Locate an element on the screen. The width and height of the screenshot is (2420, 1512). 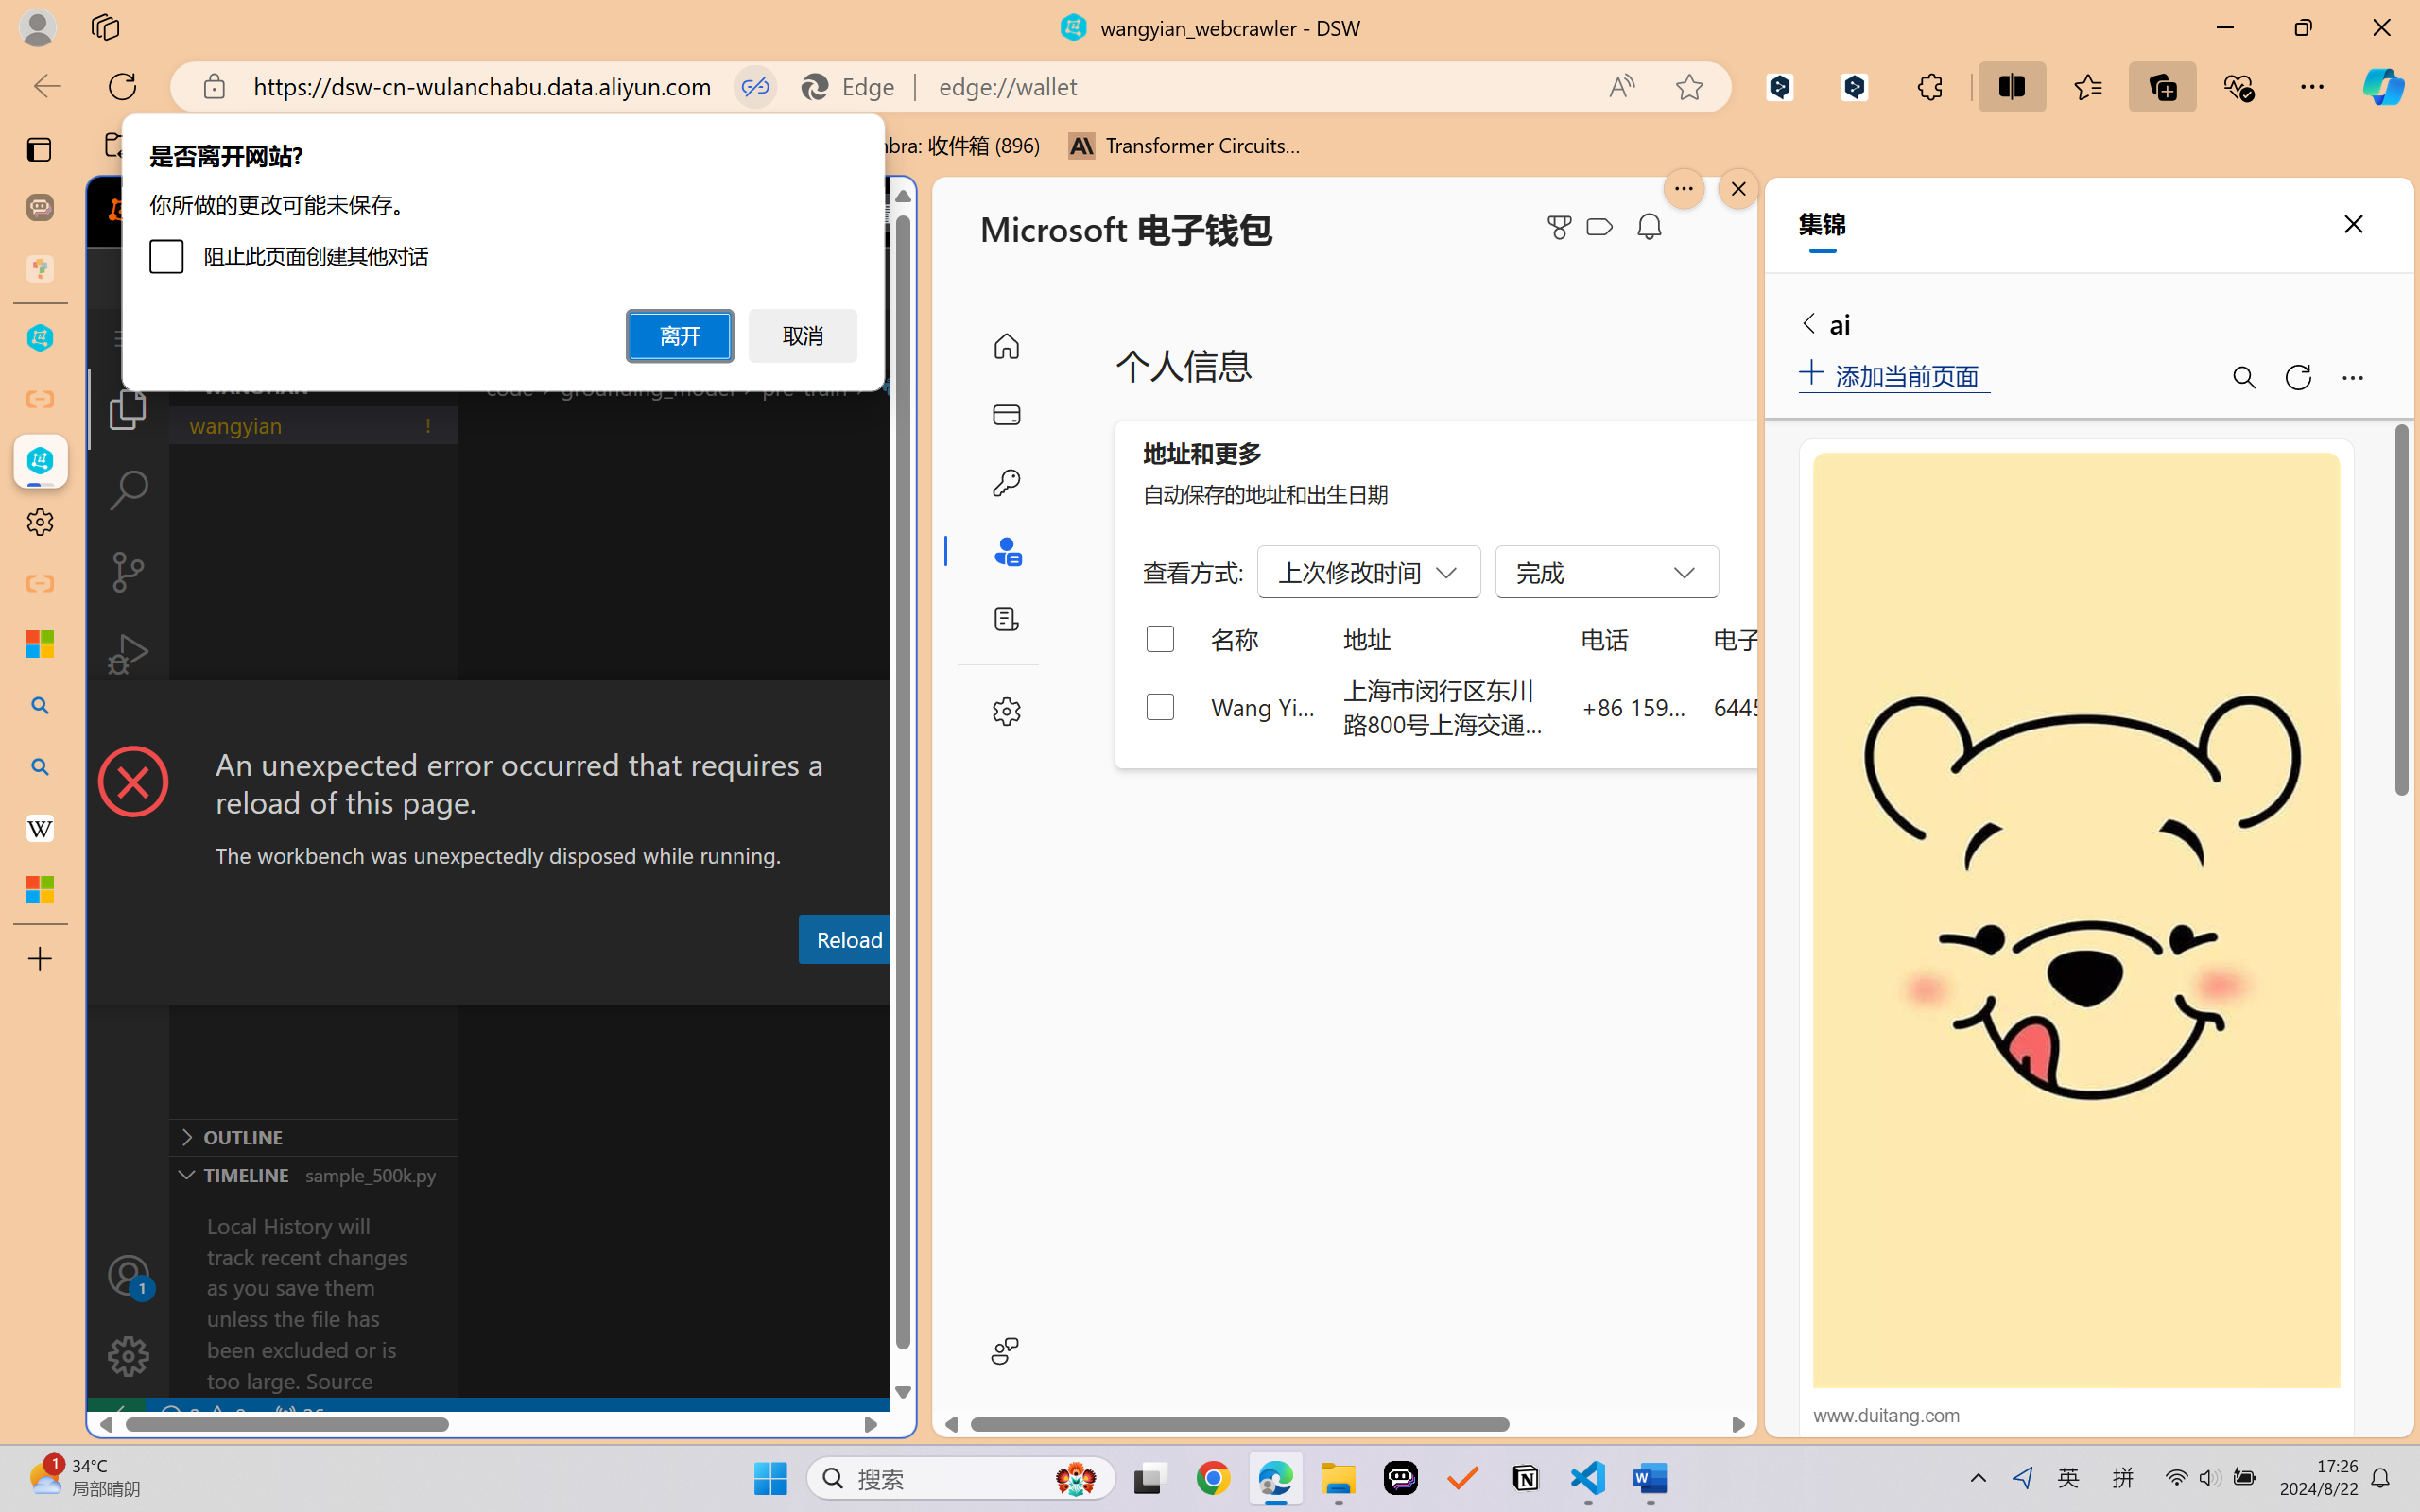
Microsoft Rewards is located at coordinates (1563, 227).